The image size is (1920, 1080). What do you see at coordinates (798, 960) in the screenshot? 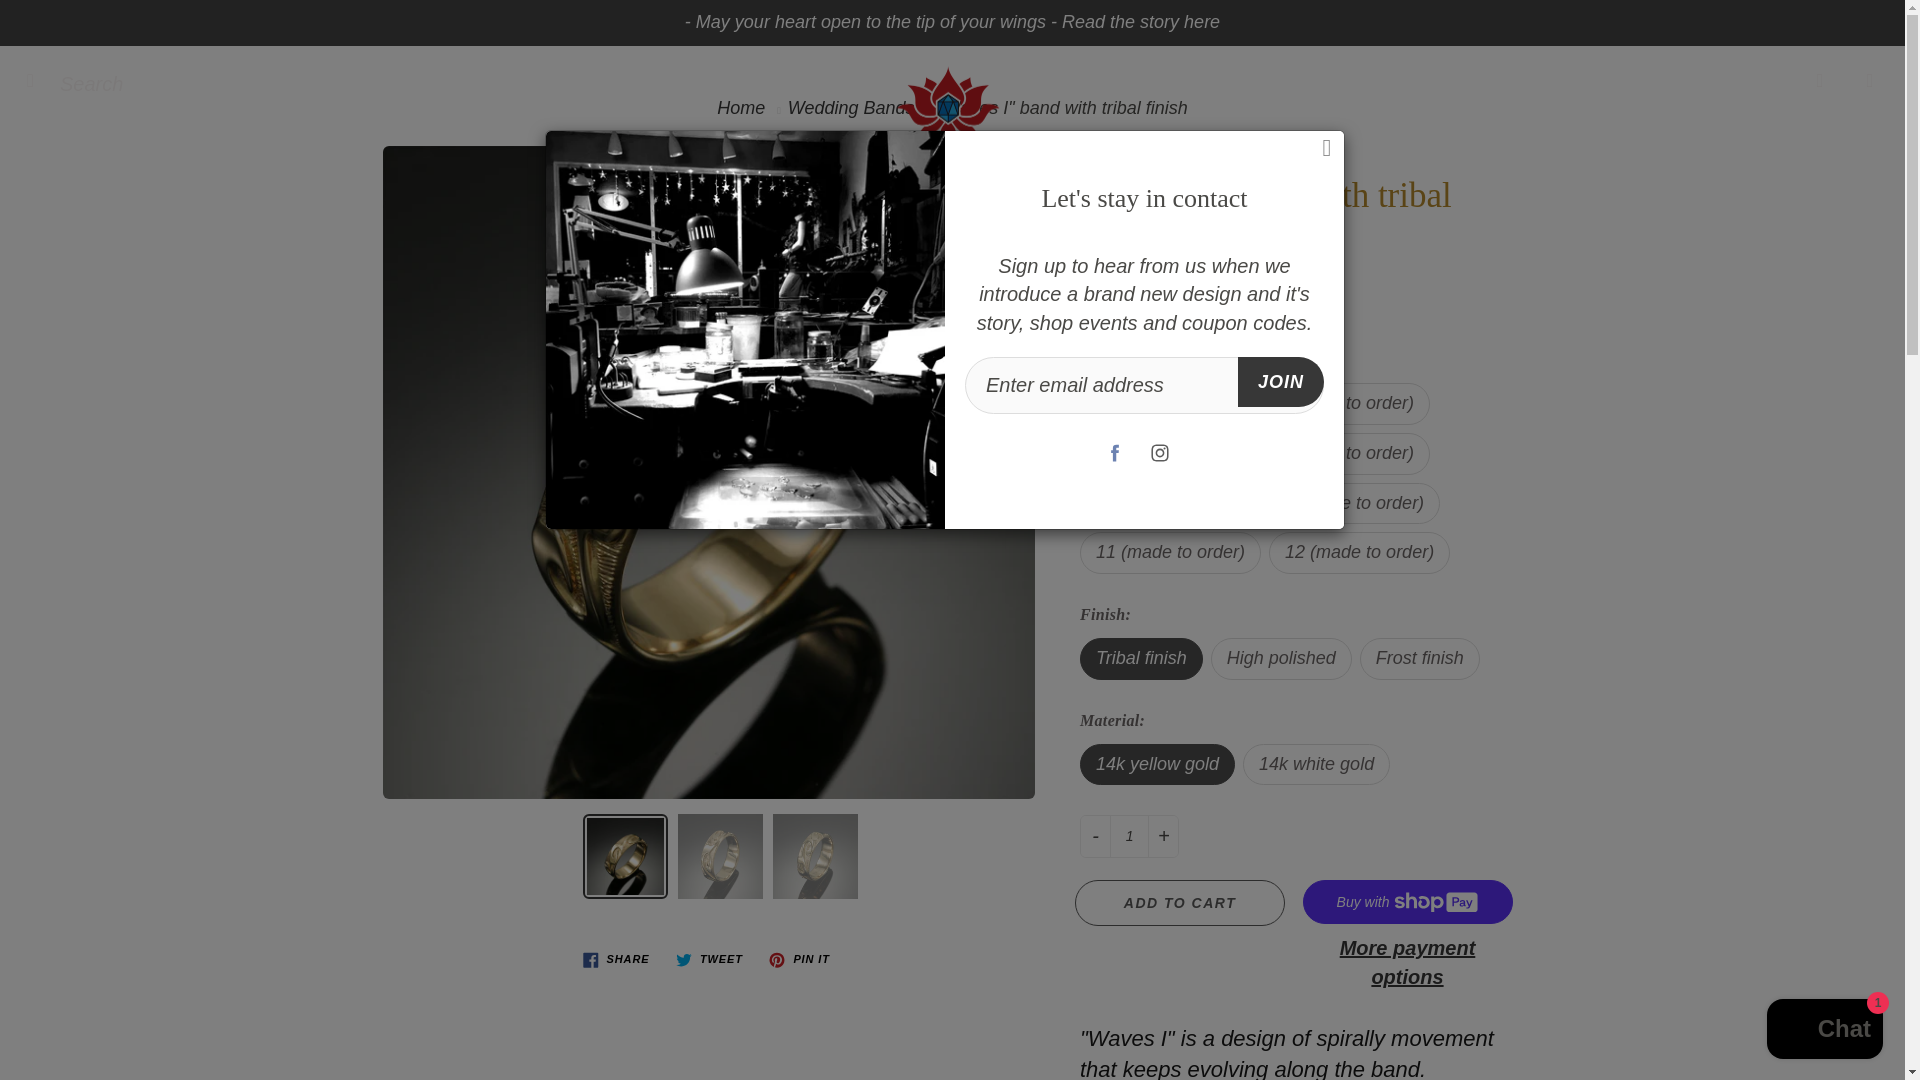
I see `Pin on Pinterest` at bounding box center [798, 960].